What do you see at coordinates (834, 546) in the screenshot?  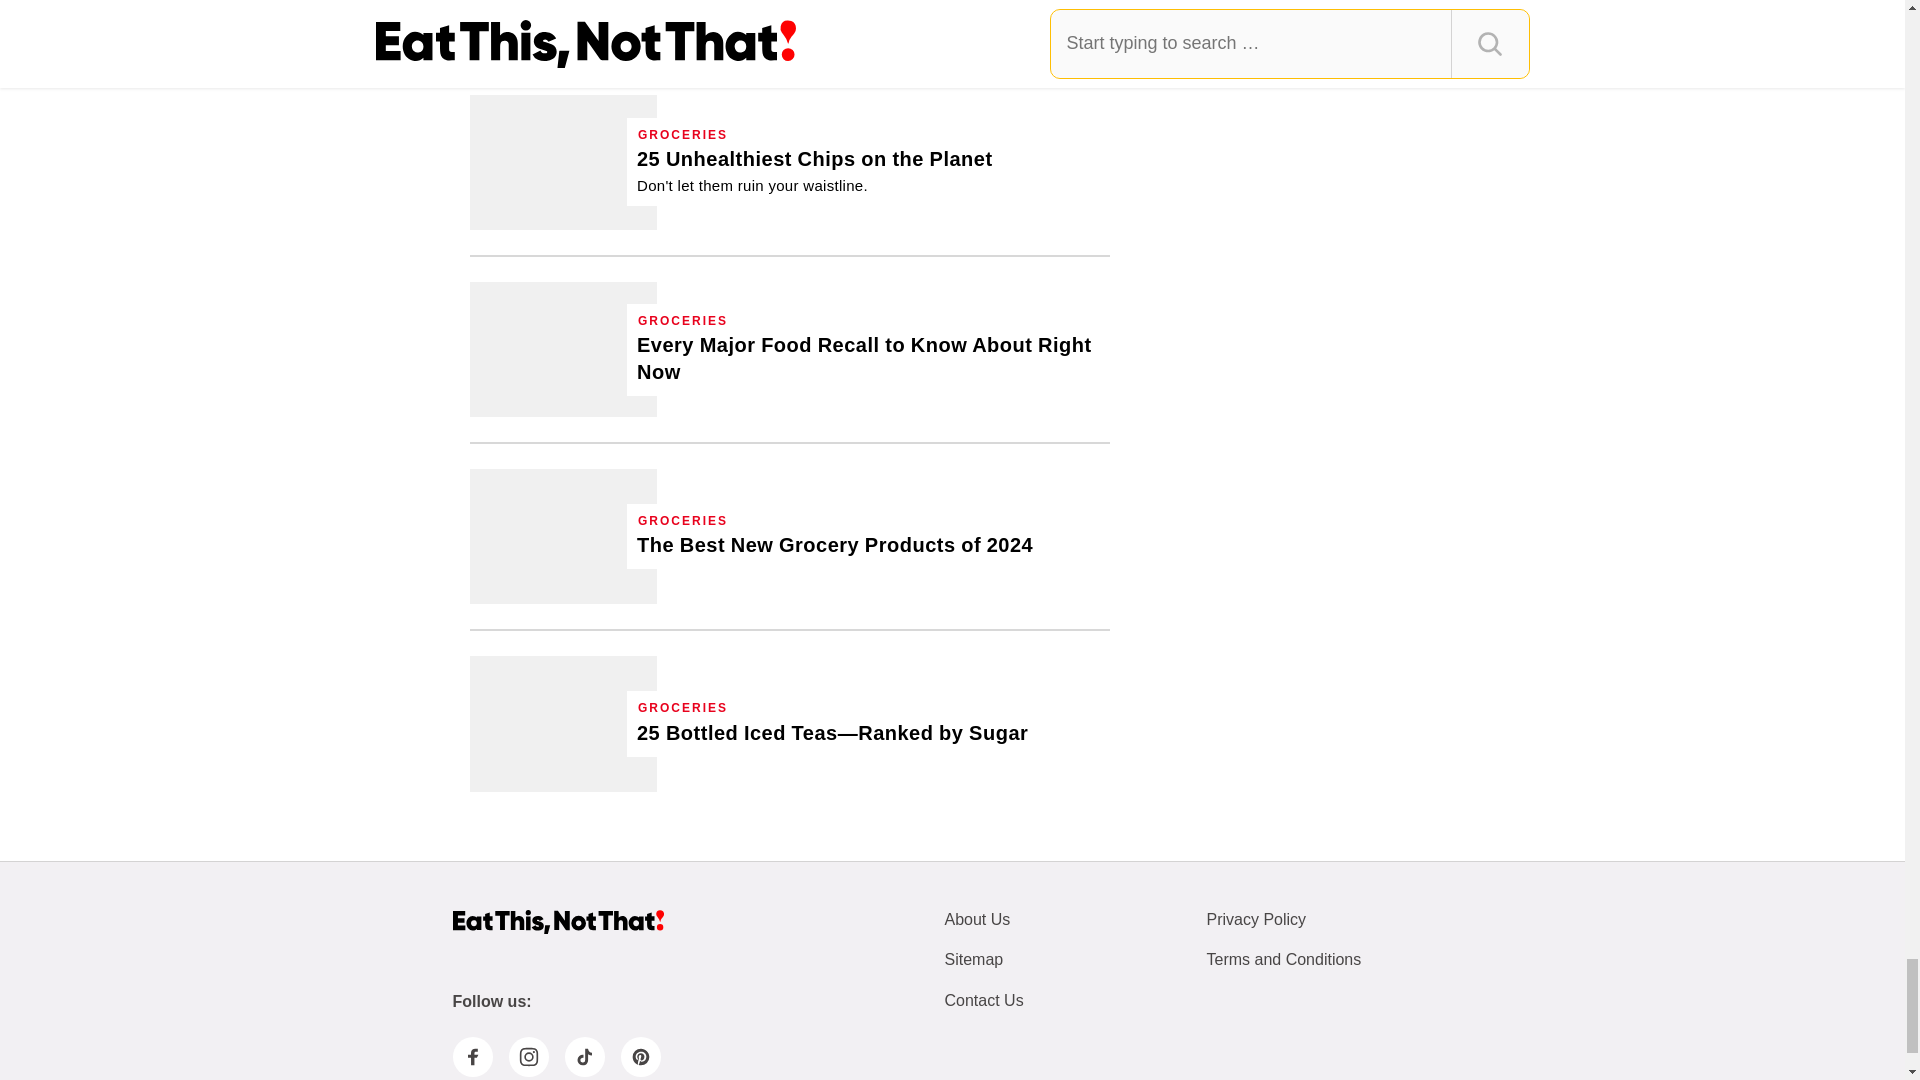 I see `The Best New Grocery Products of 2024` at bounding box center [834, 546].